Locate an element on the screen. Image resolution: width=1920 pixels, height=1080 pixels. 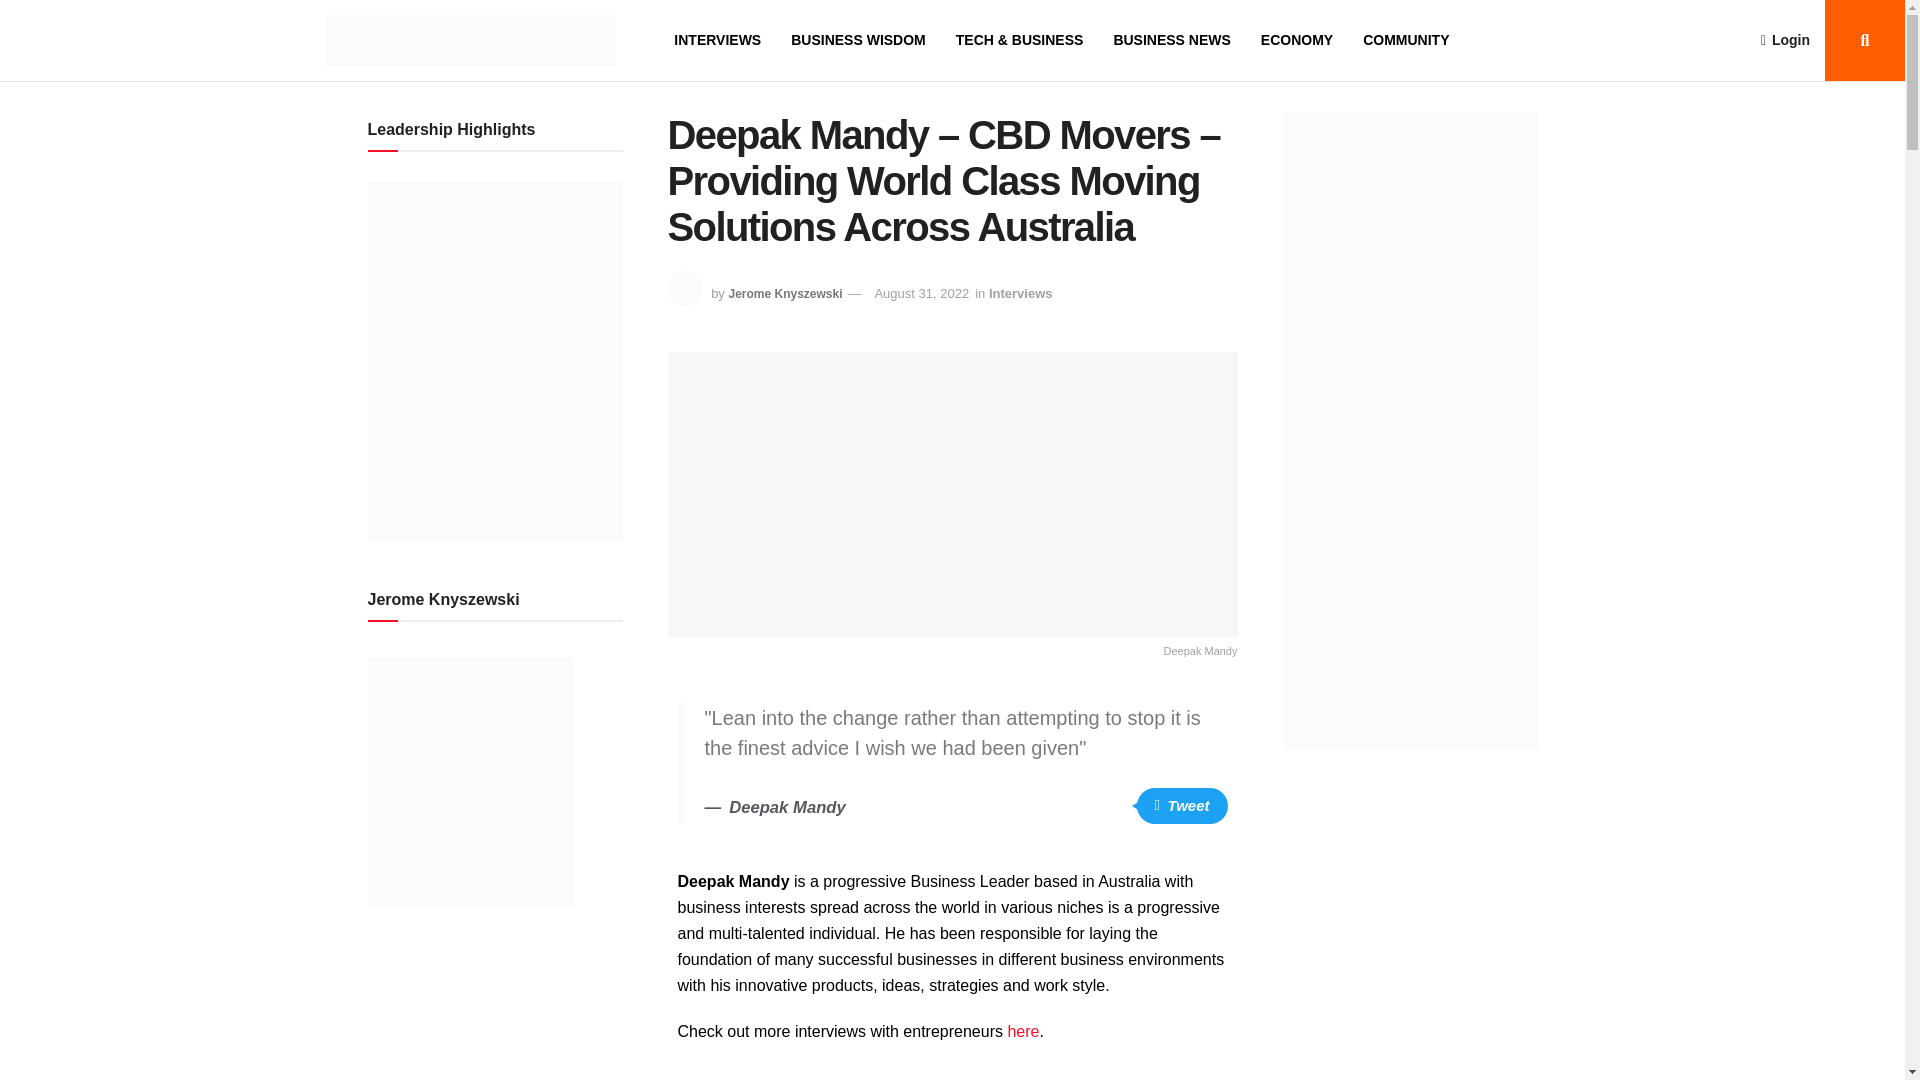
August 31, 2022 is located at coordinates (921, 294).